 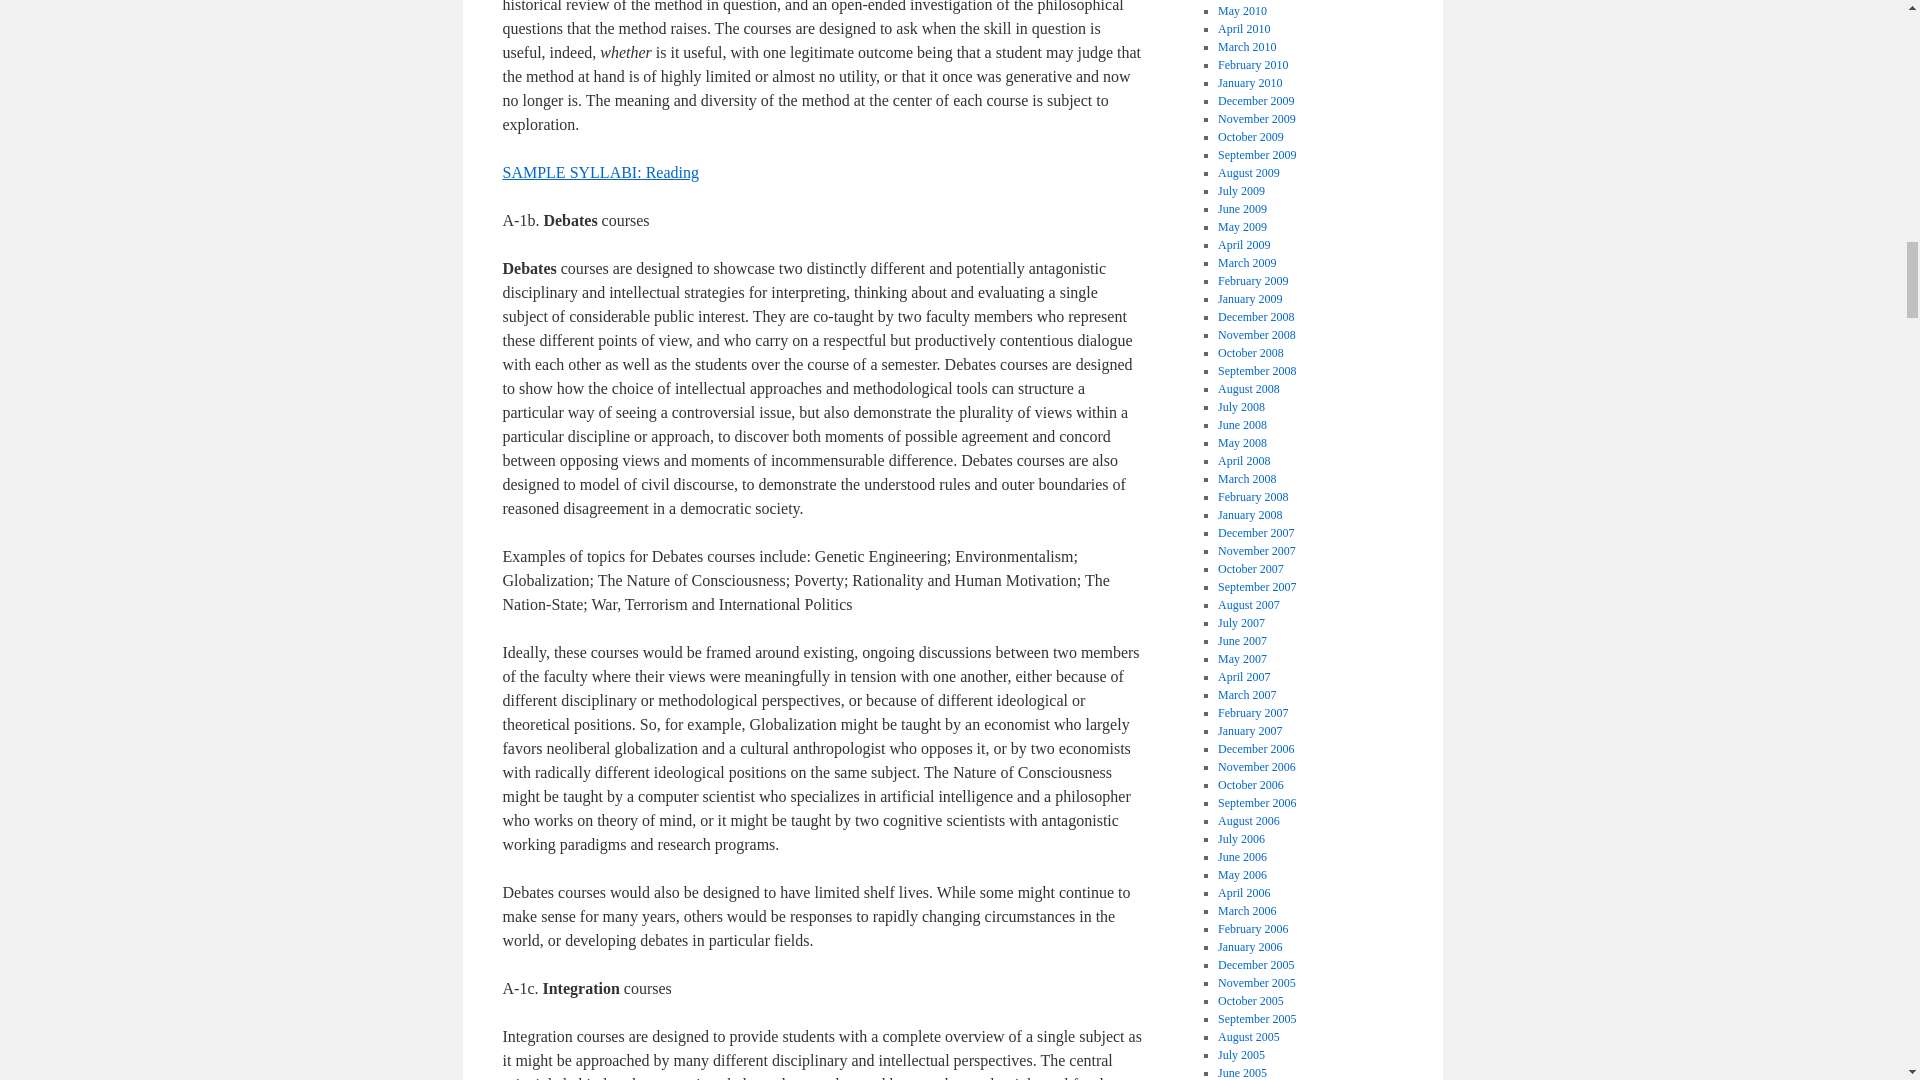 What do you see at coordinates (600, 172) in the screenshot?
I see `SAMPLE SYLLABI: Reading` at bounding box center [600, 172].